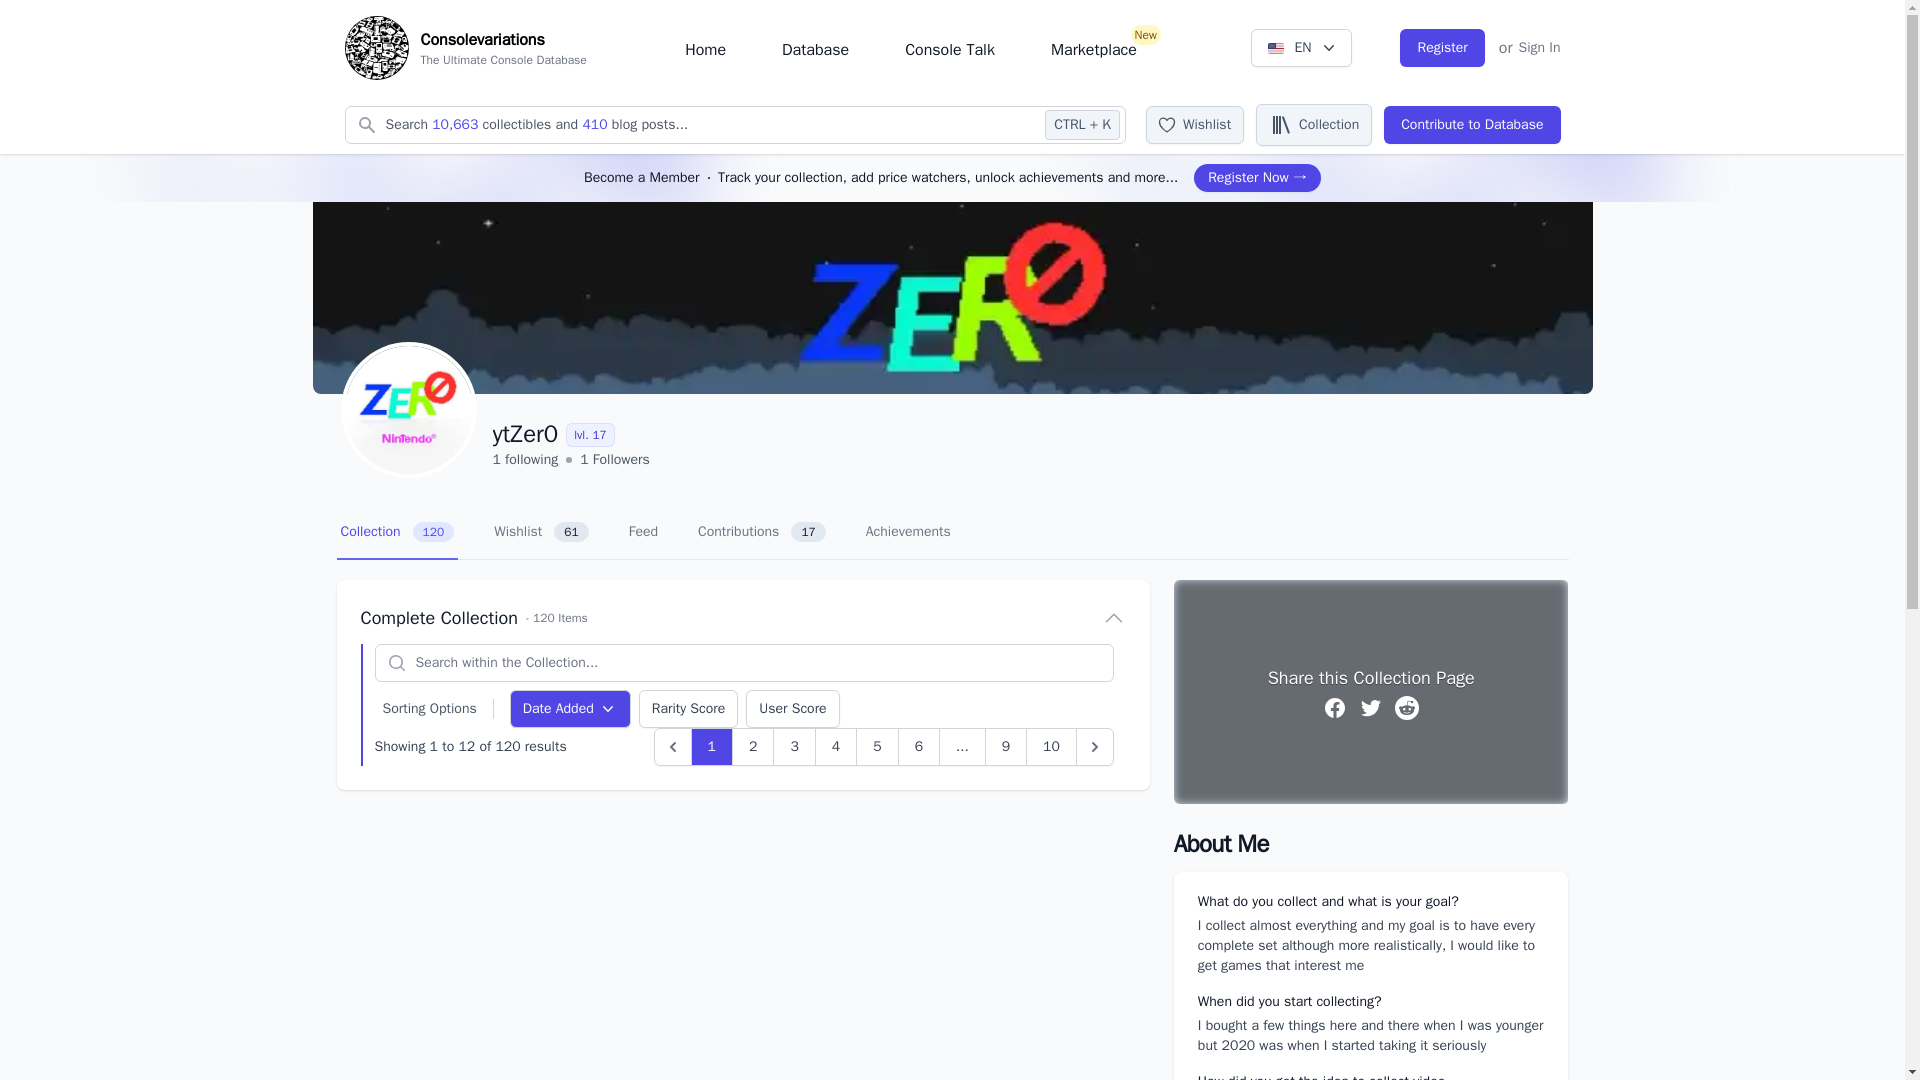 The image size is (1920, 1080). Describe the element at coordinates (1442, 48) in the screenshot. I see `Sign In` at that location.